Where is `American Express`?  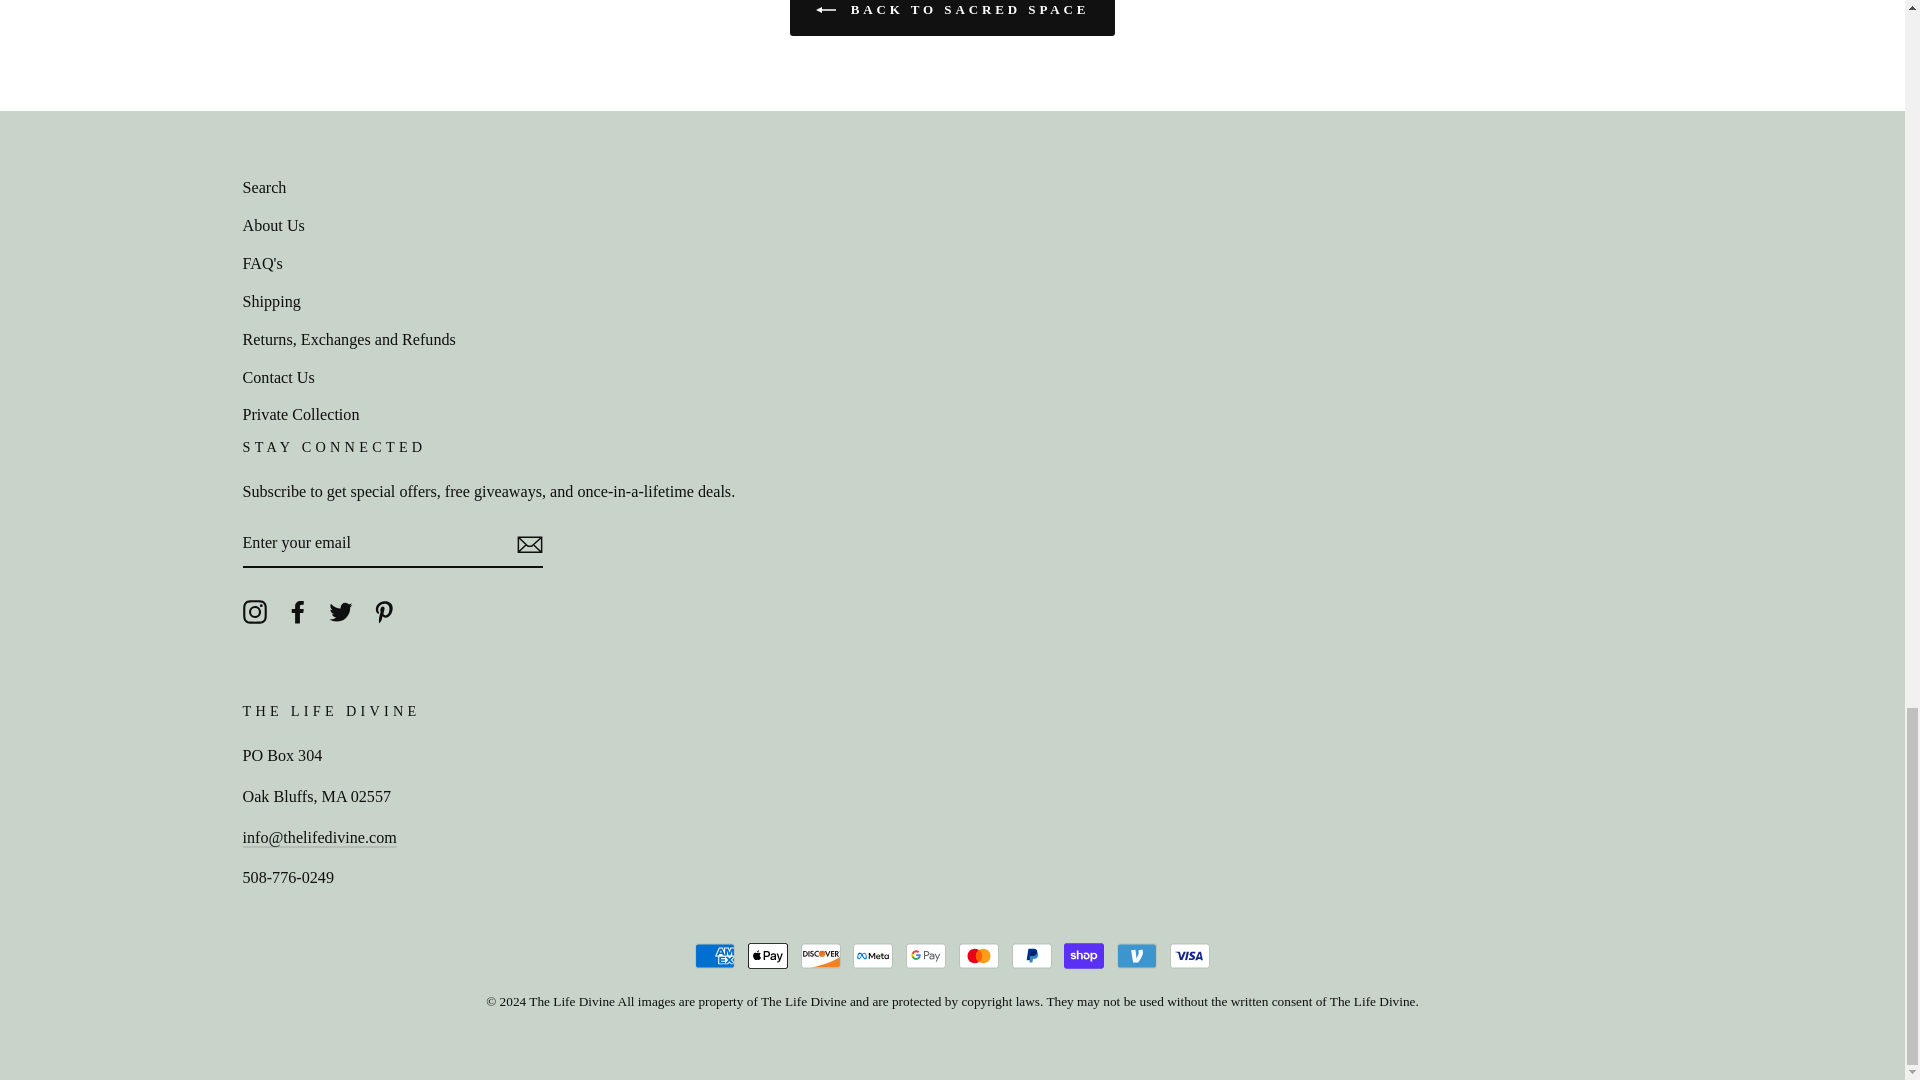 American Express is located at coordinates (715, 956).